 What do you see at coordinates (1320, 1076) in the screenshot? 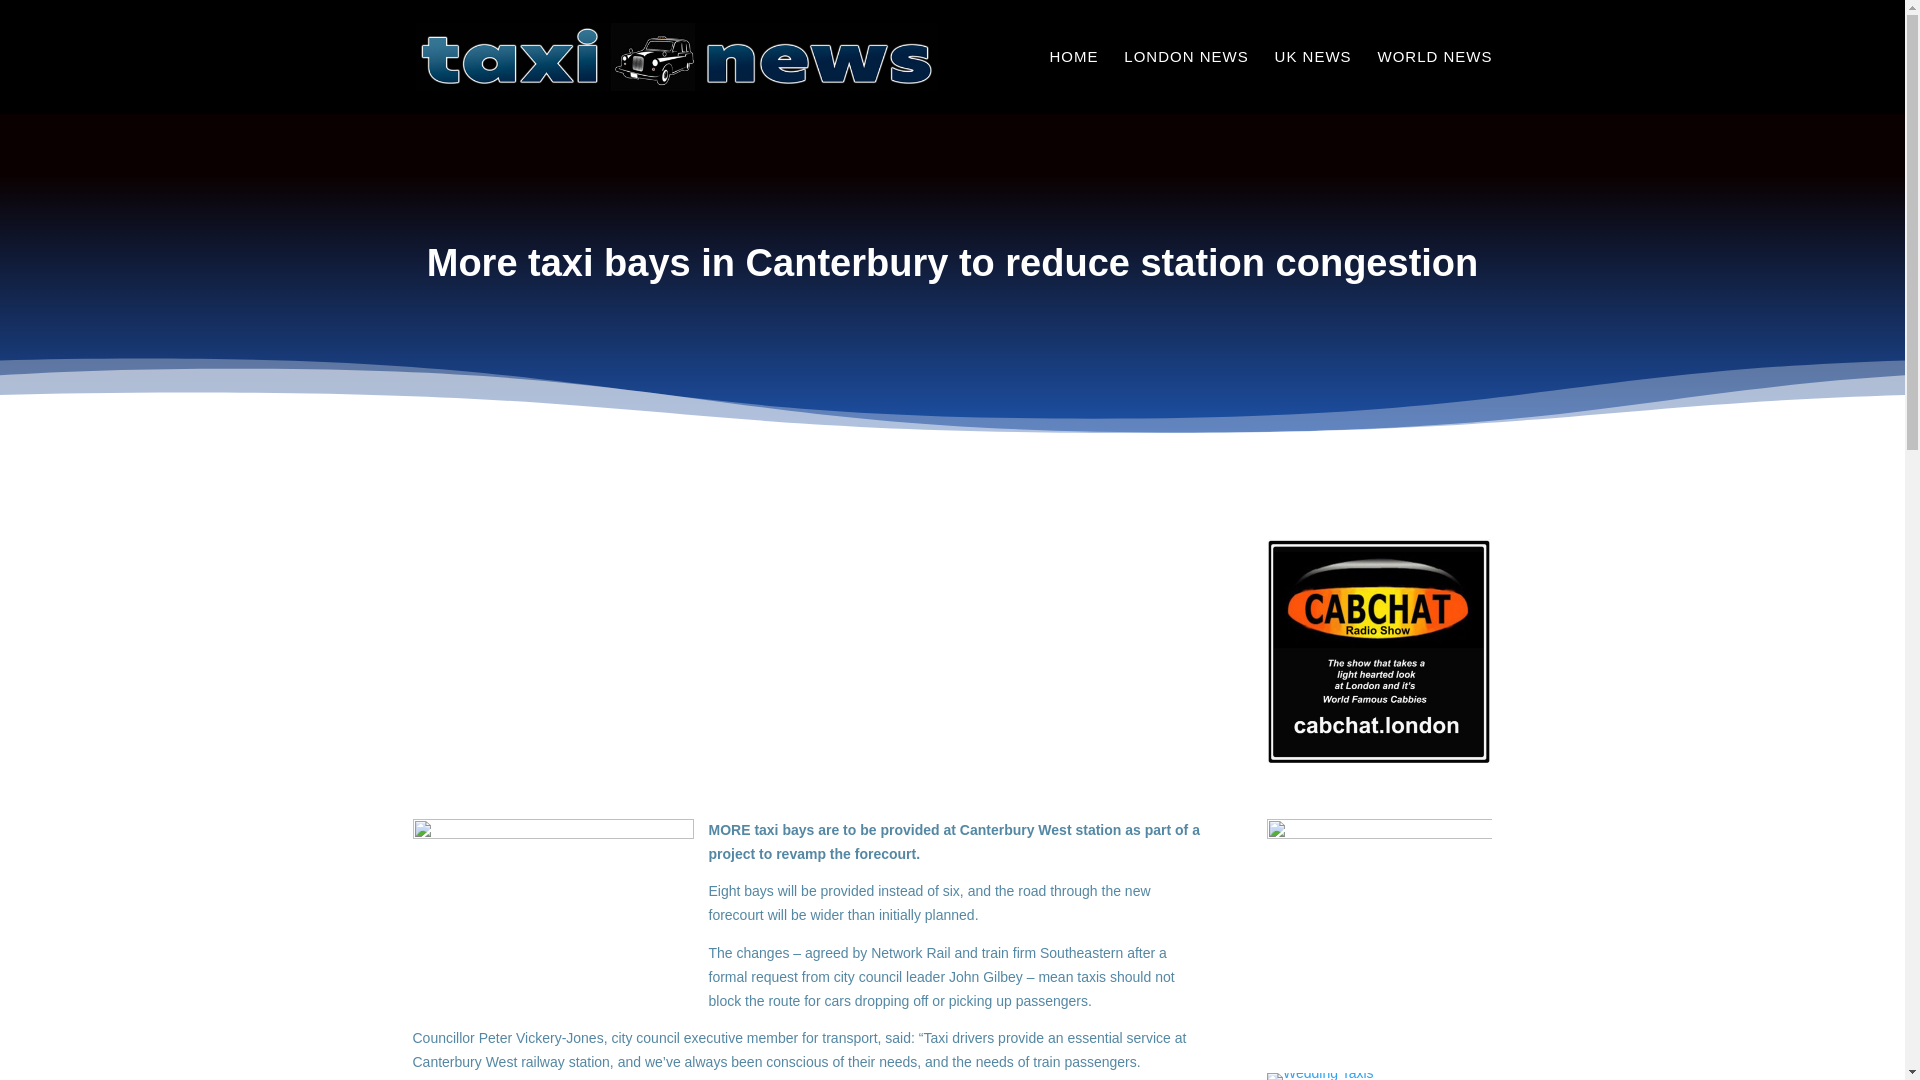
I see `Wedding Taxis` at bounding box center [1320, 1076].